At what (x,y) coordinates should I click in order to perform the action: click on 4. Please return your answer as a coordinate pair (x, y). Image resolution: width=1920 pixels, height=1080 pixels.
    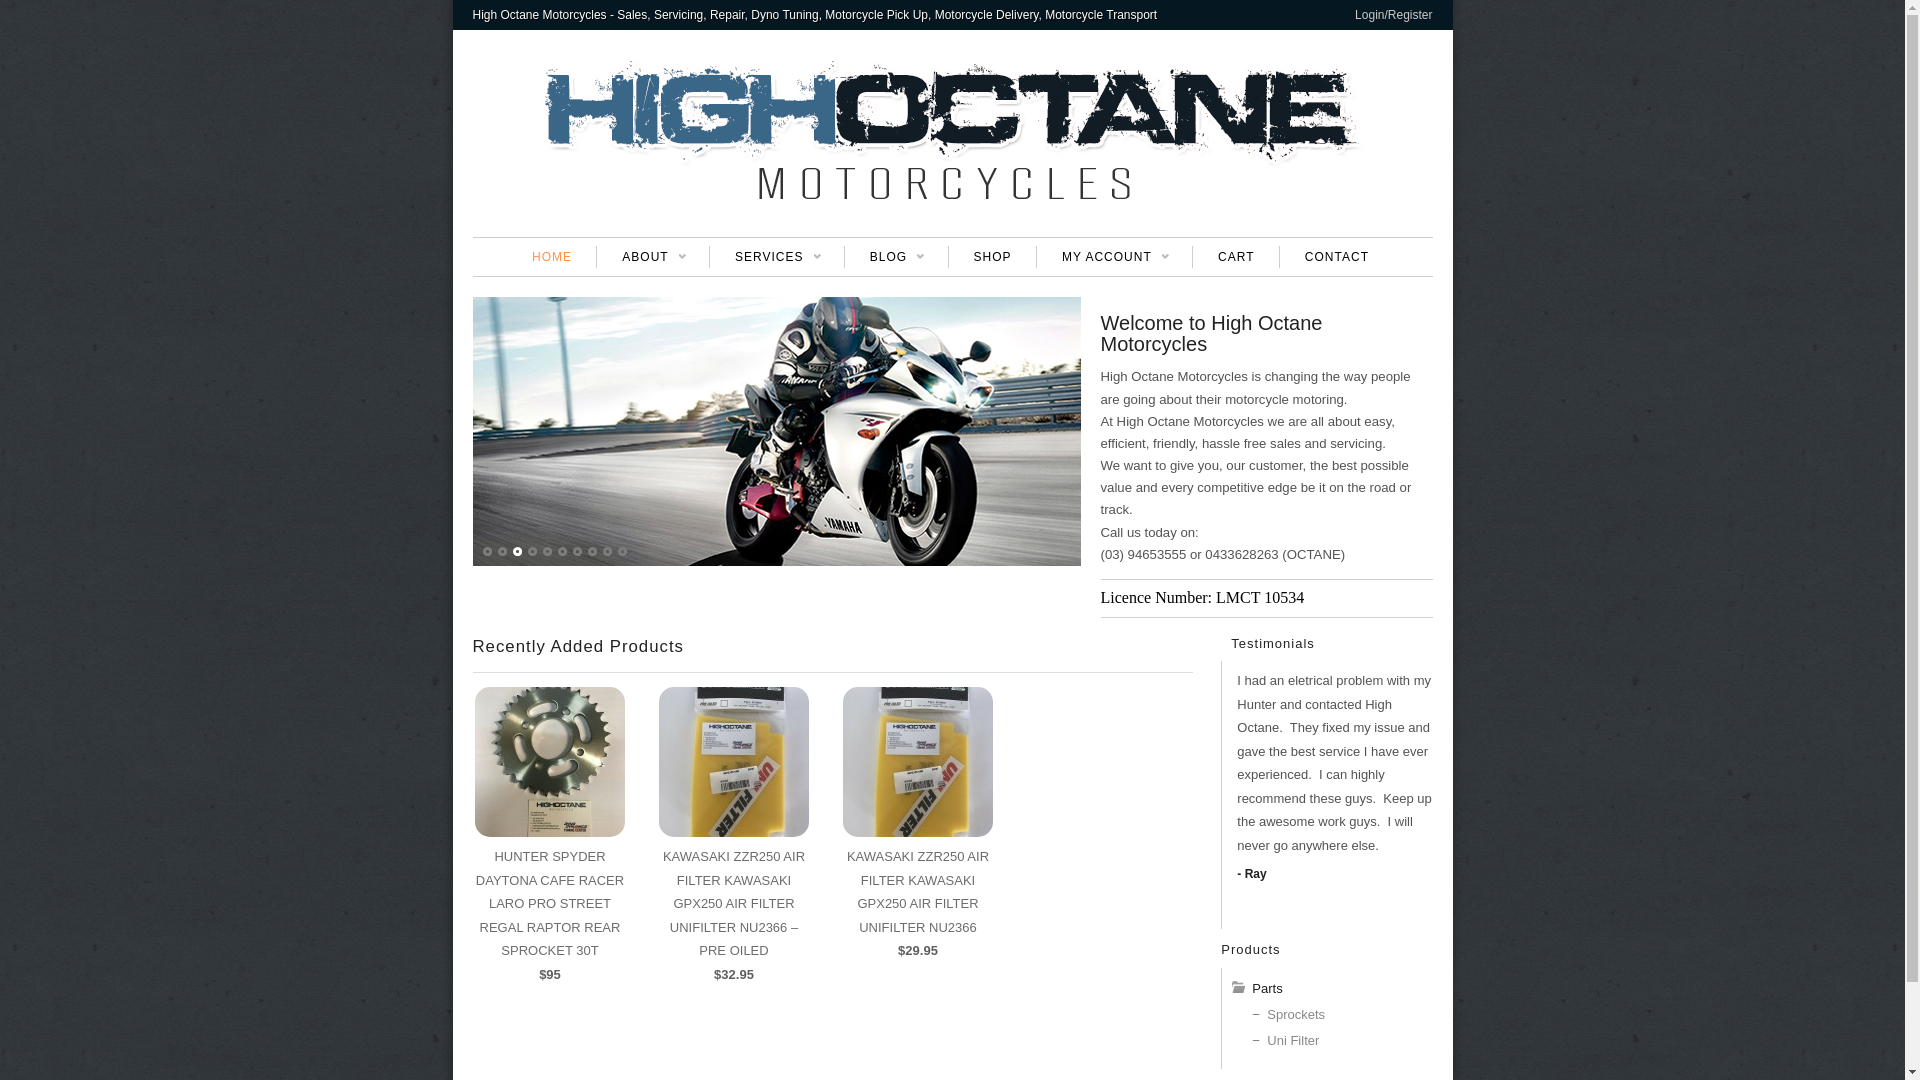
    Looking at the image, I should click on (533, 552).